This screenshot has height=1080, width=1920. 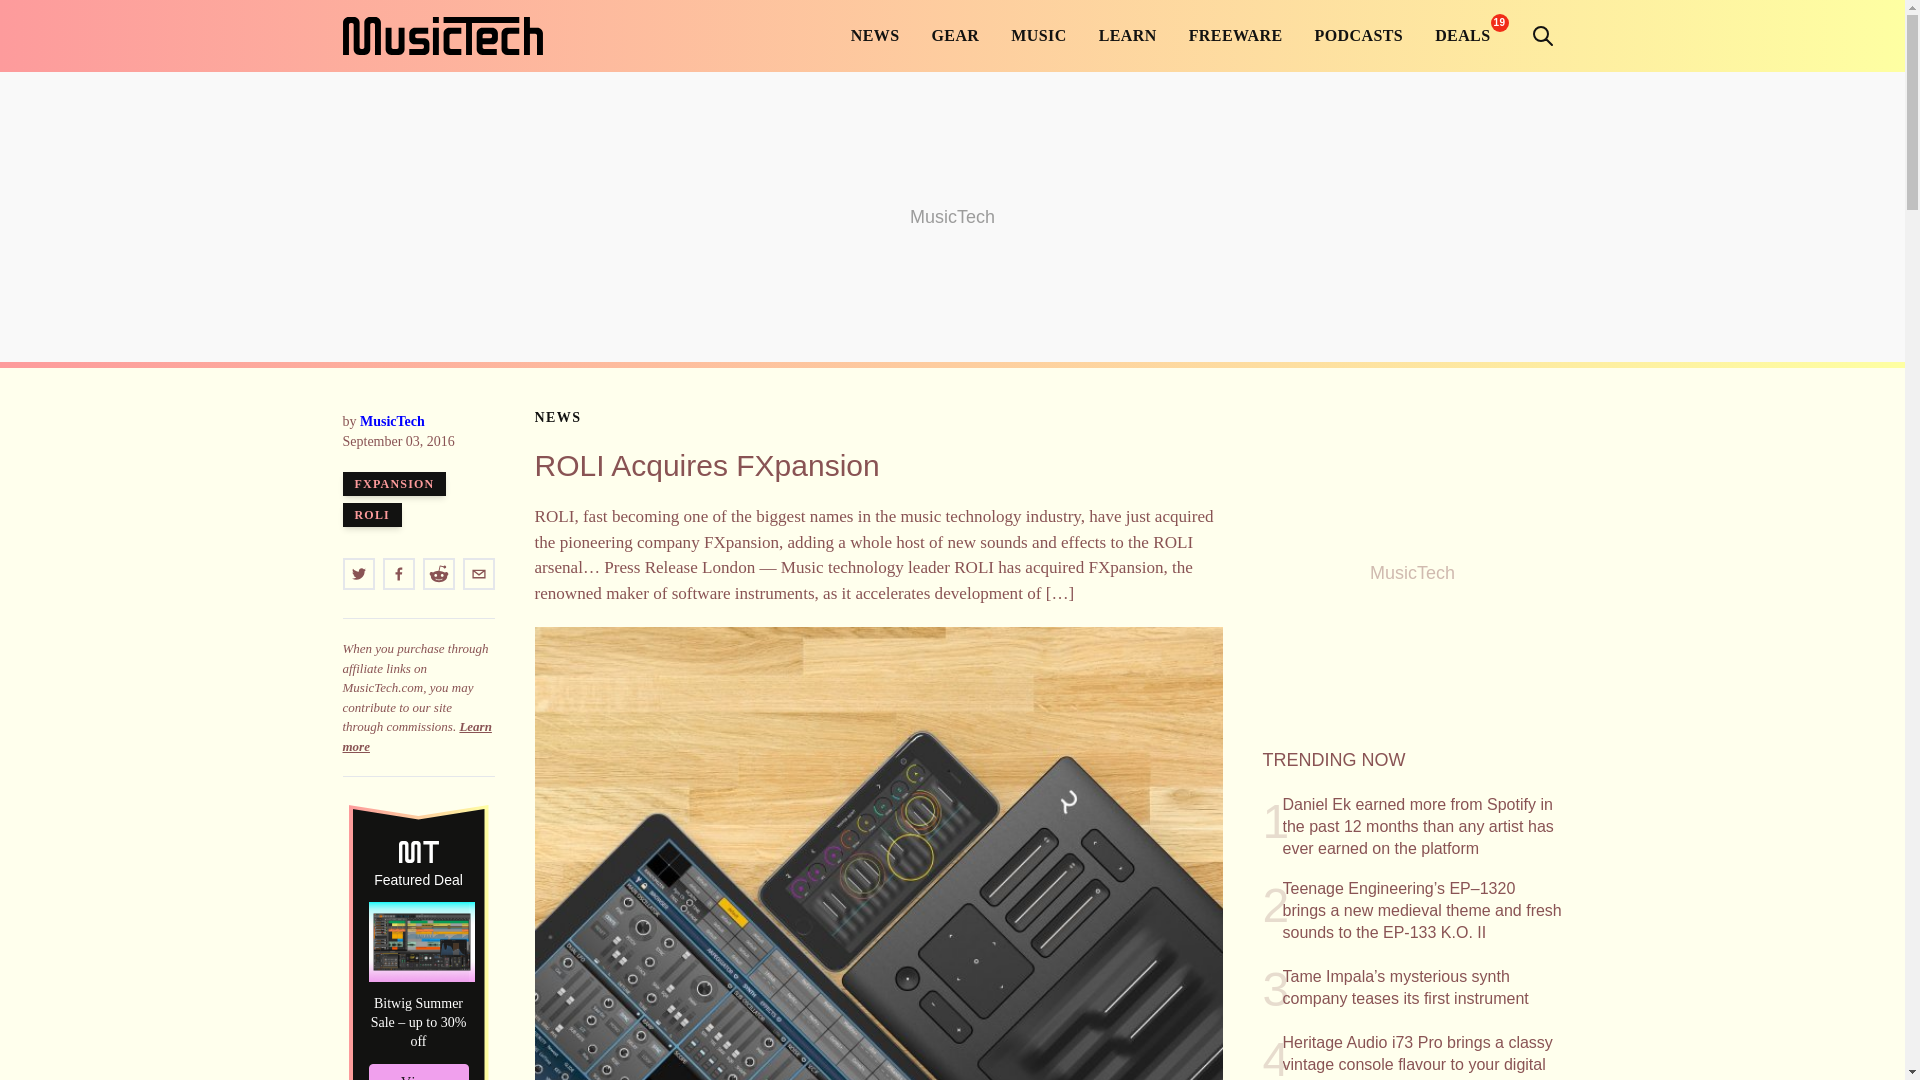 What do you see at coordinates (393, 483) in the screenshot?
I see `FXpansion` at bounding box center [393, 483].